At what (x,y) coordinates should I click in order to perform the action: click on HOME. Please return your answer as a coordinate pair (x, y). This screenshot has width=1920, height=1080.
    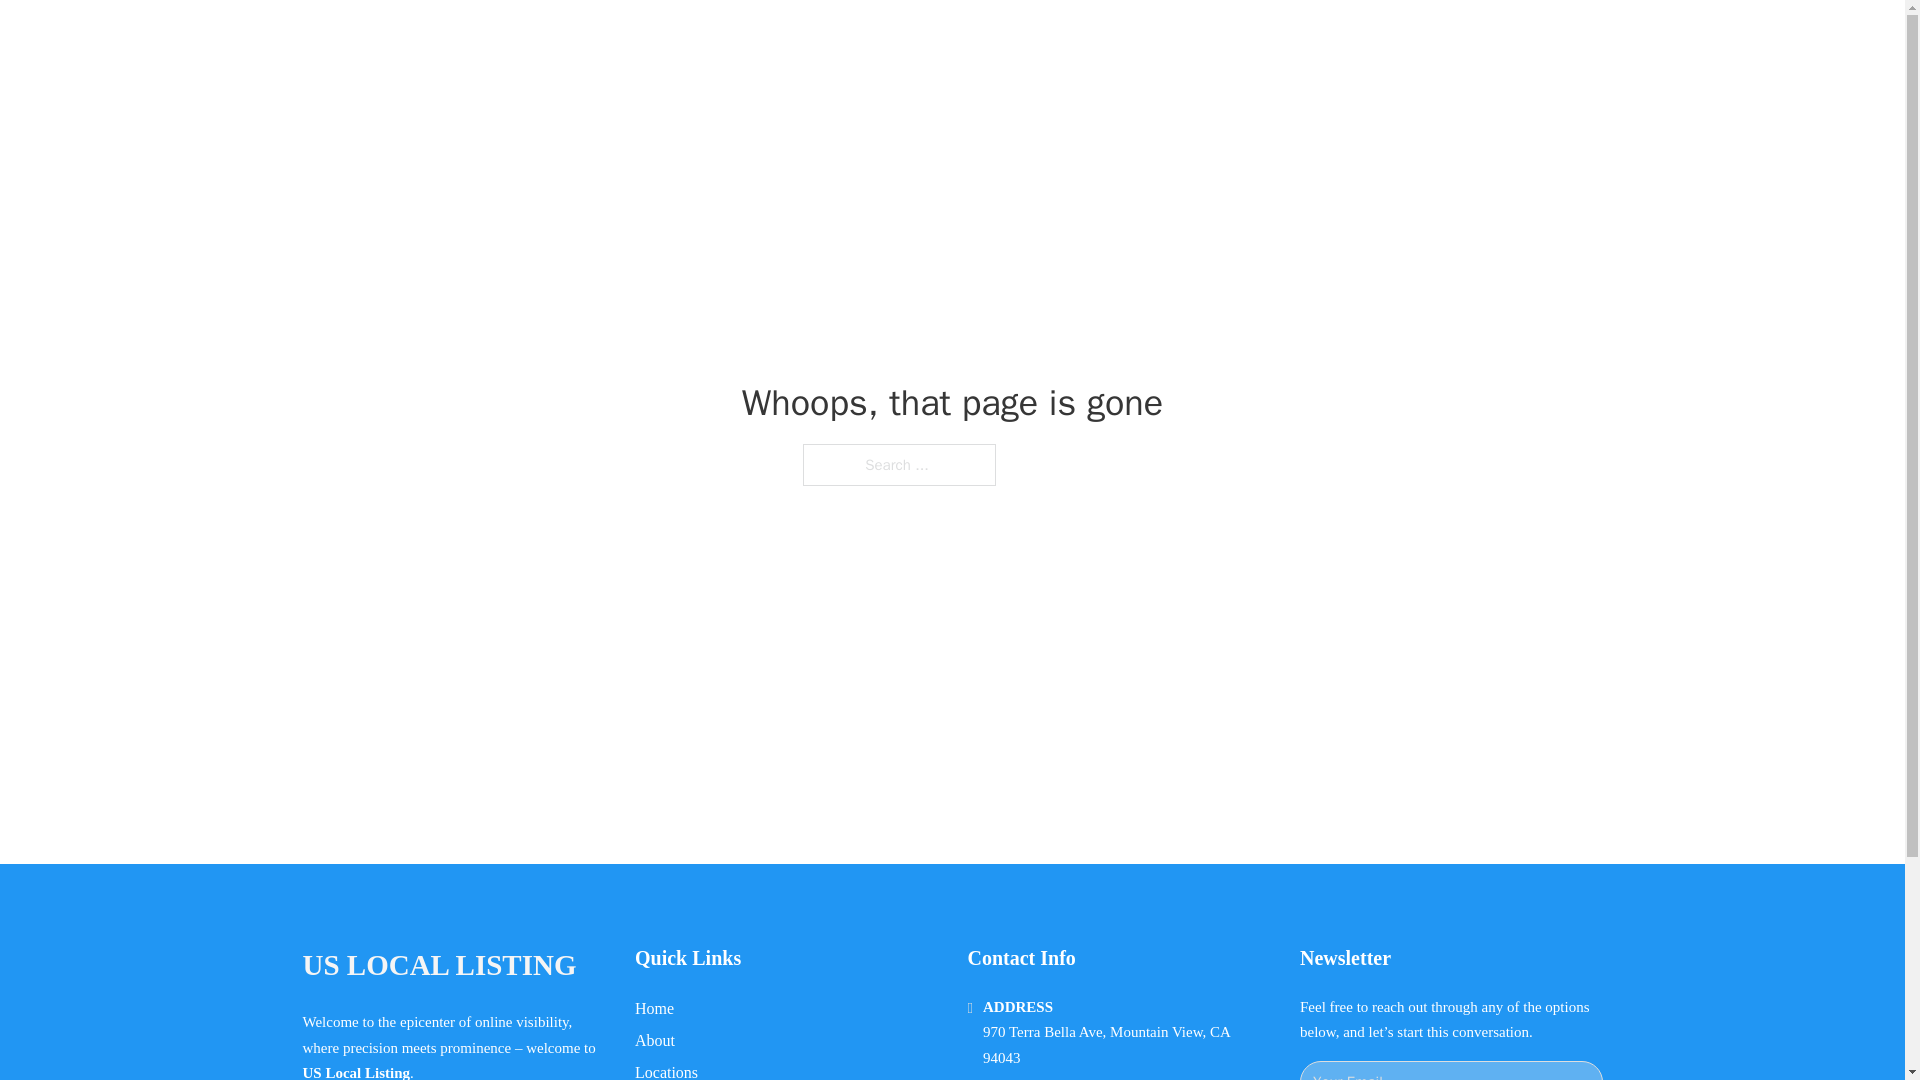
    Looking at the image, I should click on (1212, 38).